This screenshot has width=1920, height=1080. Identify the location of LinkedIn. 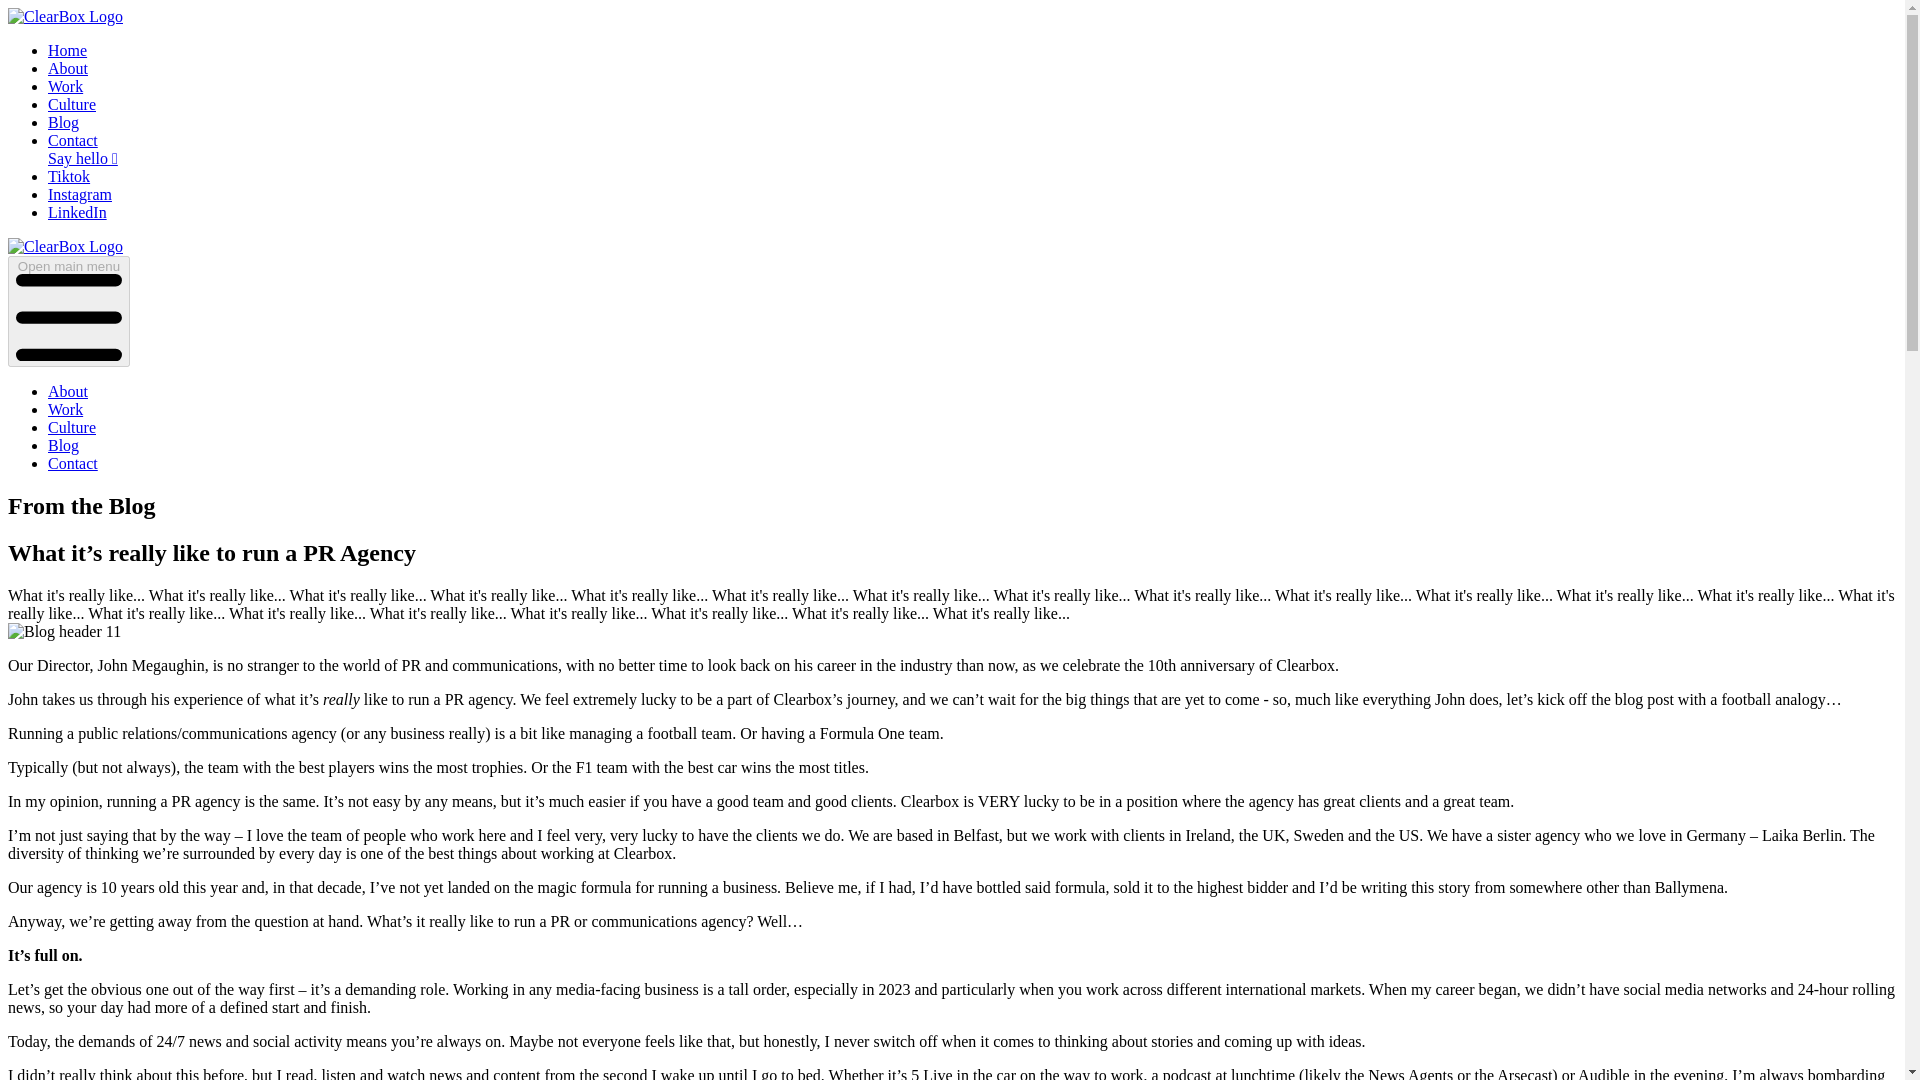
(78, 212).